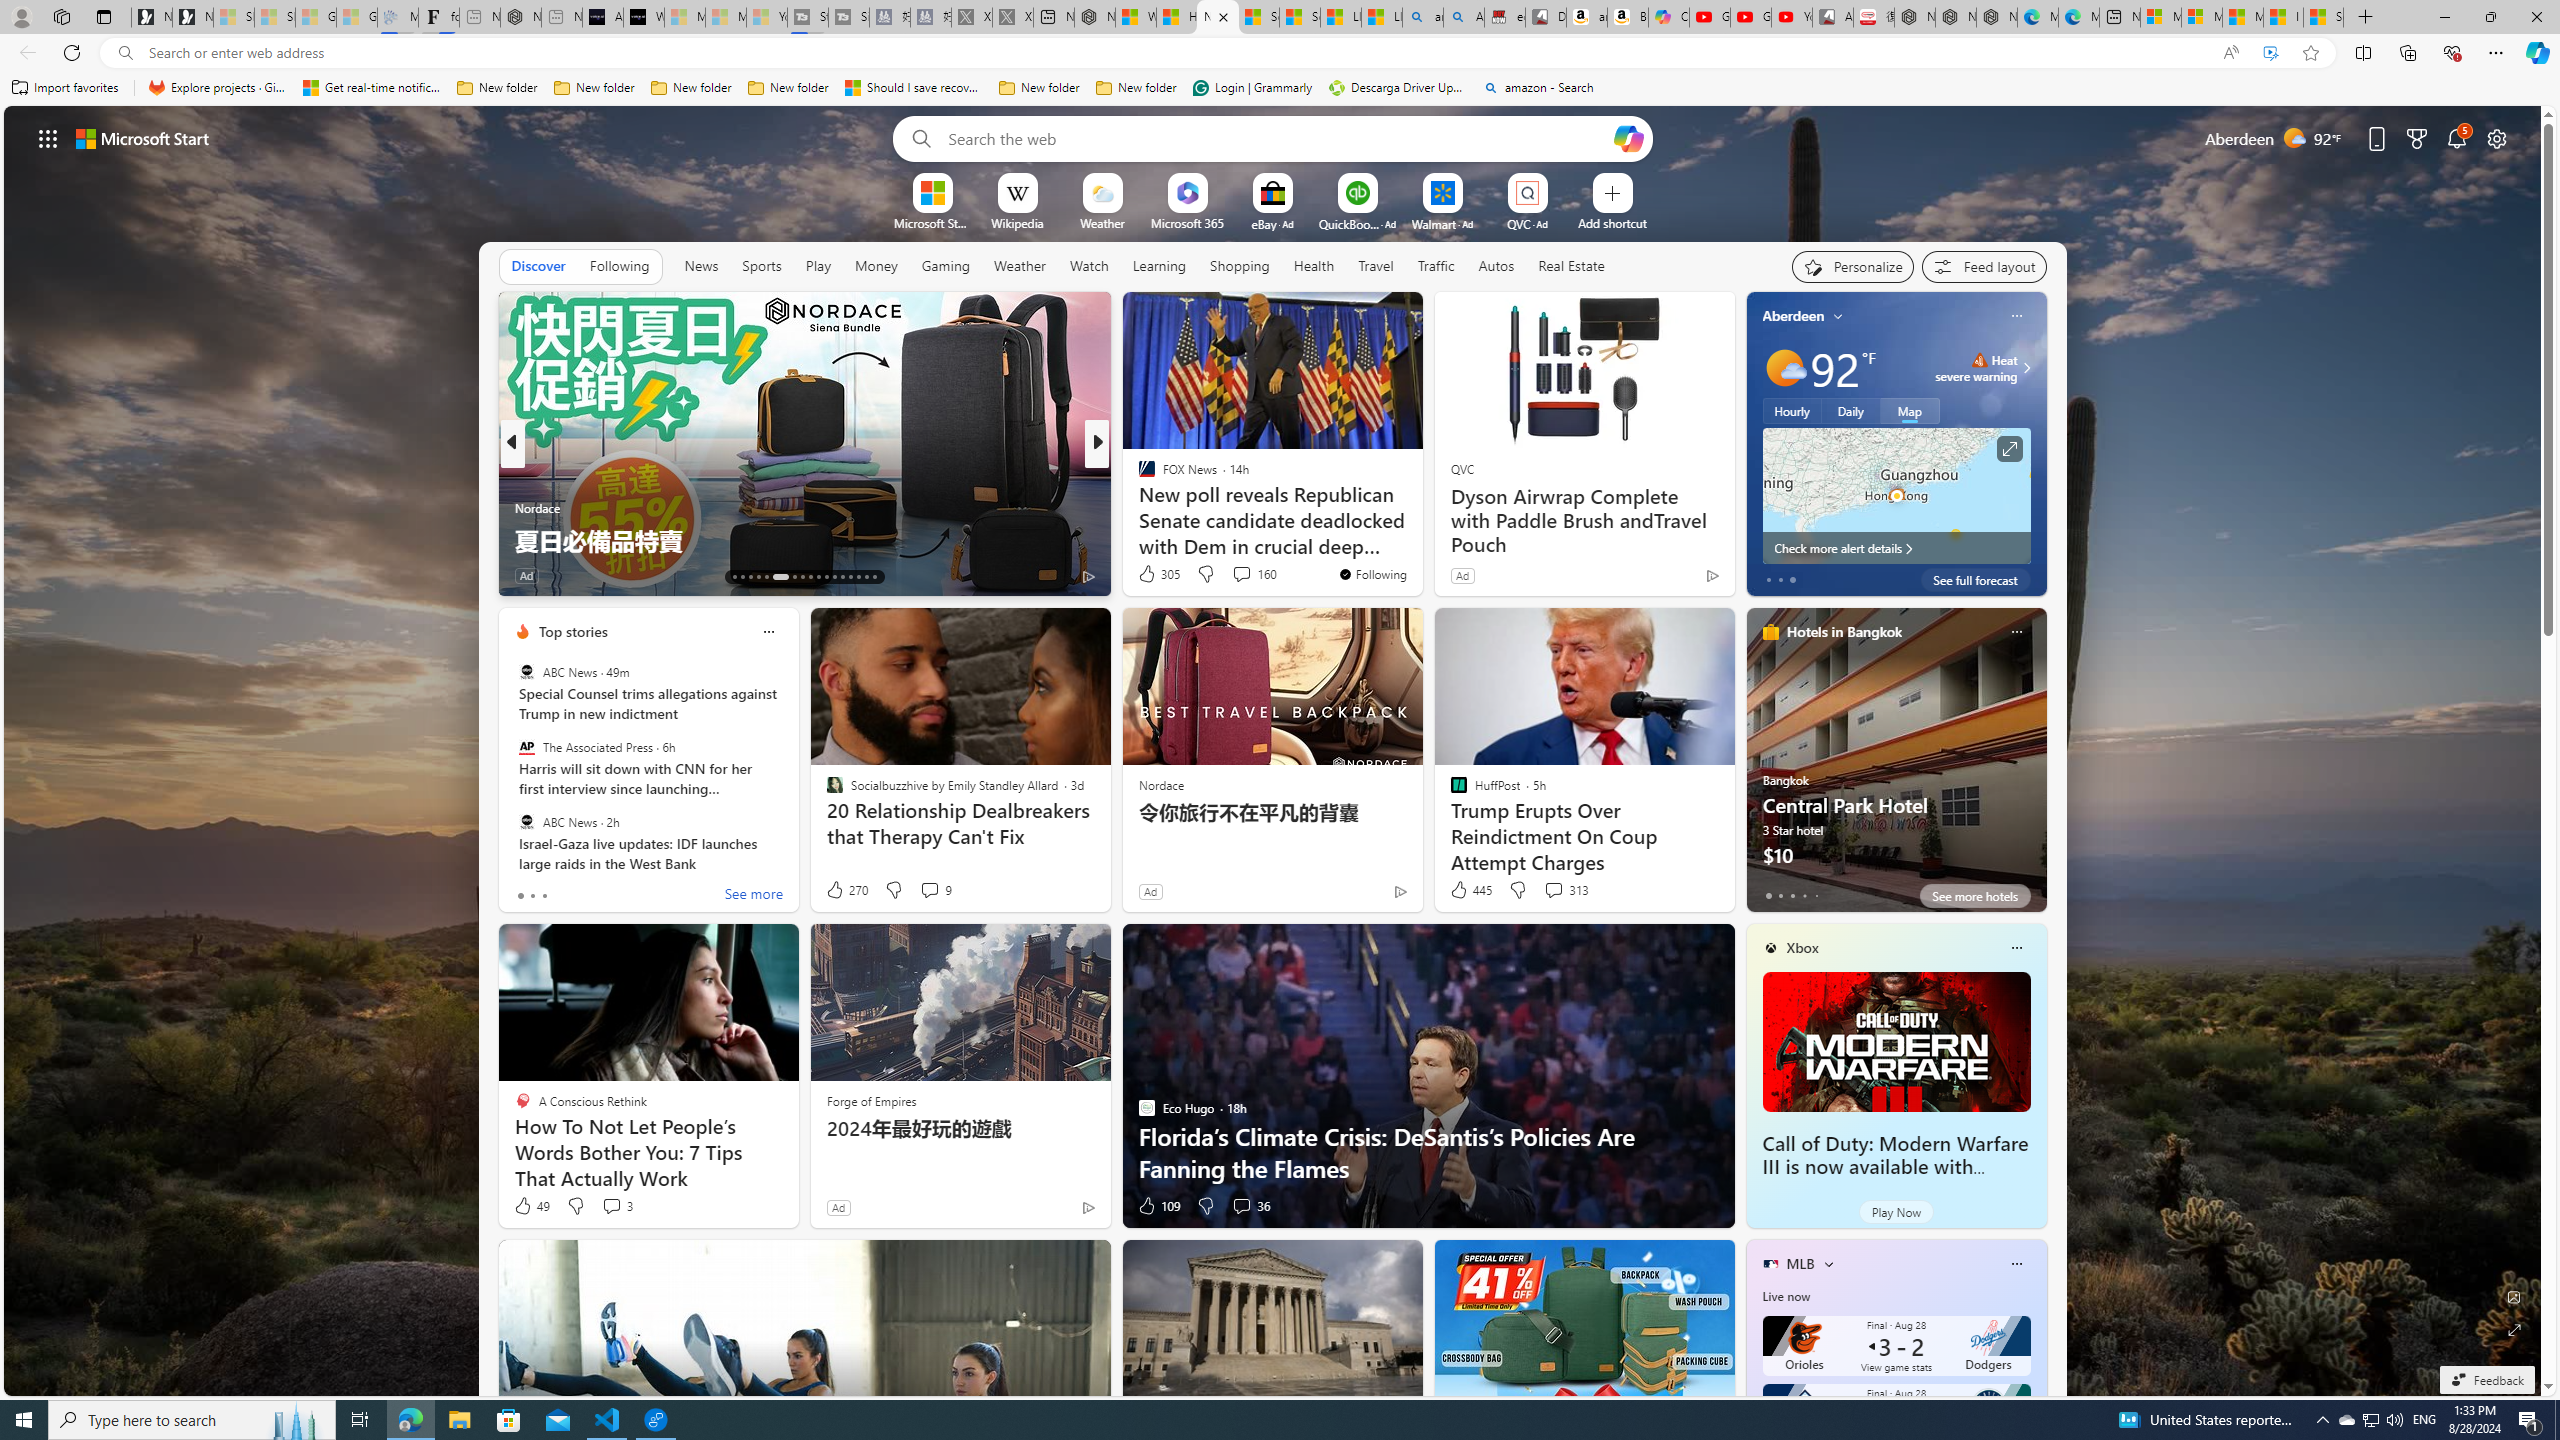 The width and height of the screenshot is (2560, 1440). Describe the element at coordinates (12, 575) in the screenshot. I see `View comments 48 Comment` at that location.